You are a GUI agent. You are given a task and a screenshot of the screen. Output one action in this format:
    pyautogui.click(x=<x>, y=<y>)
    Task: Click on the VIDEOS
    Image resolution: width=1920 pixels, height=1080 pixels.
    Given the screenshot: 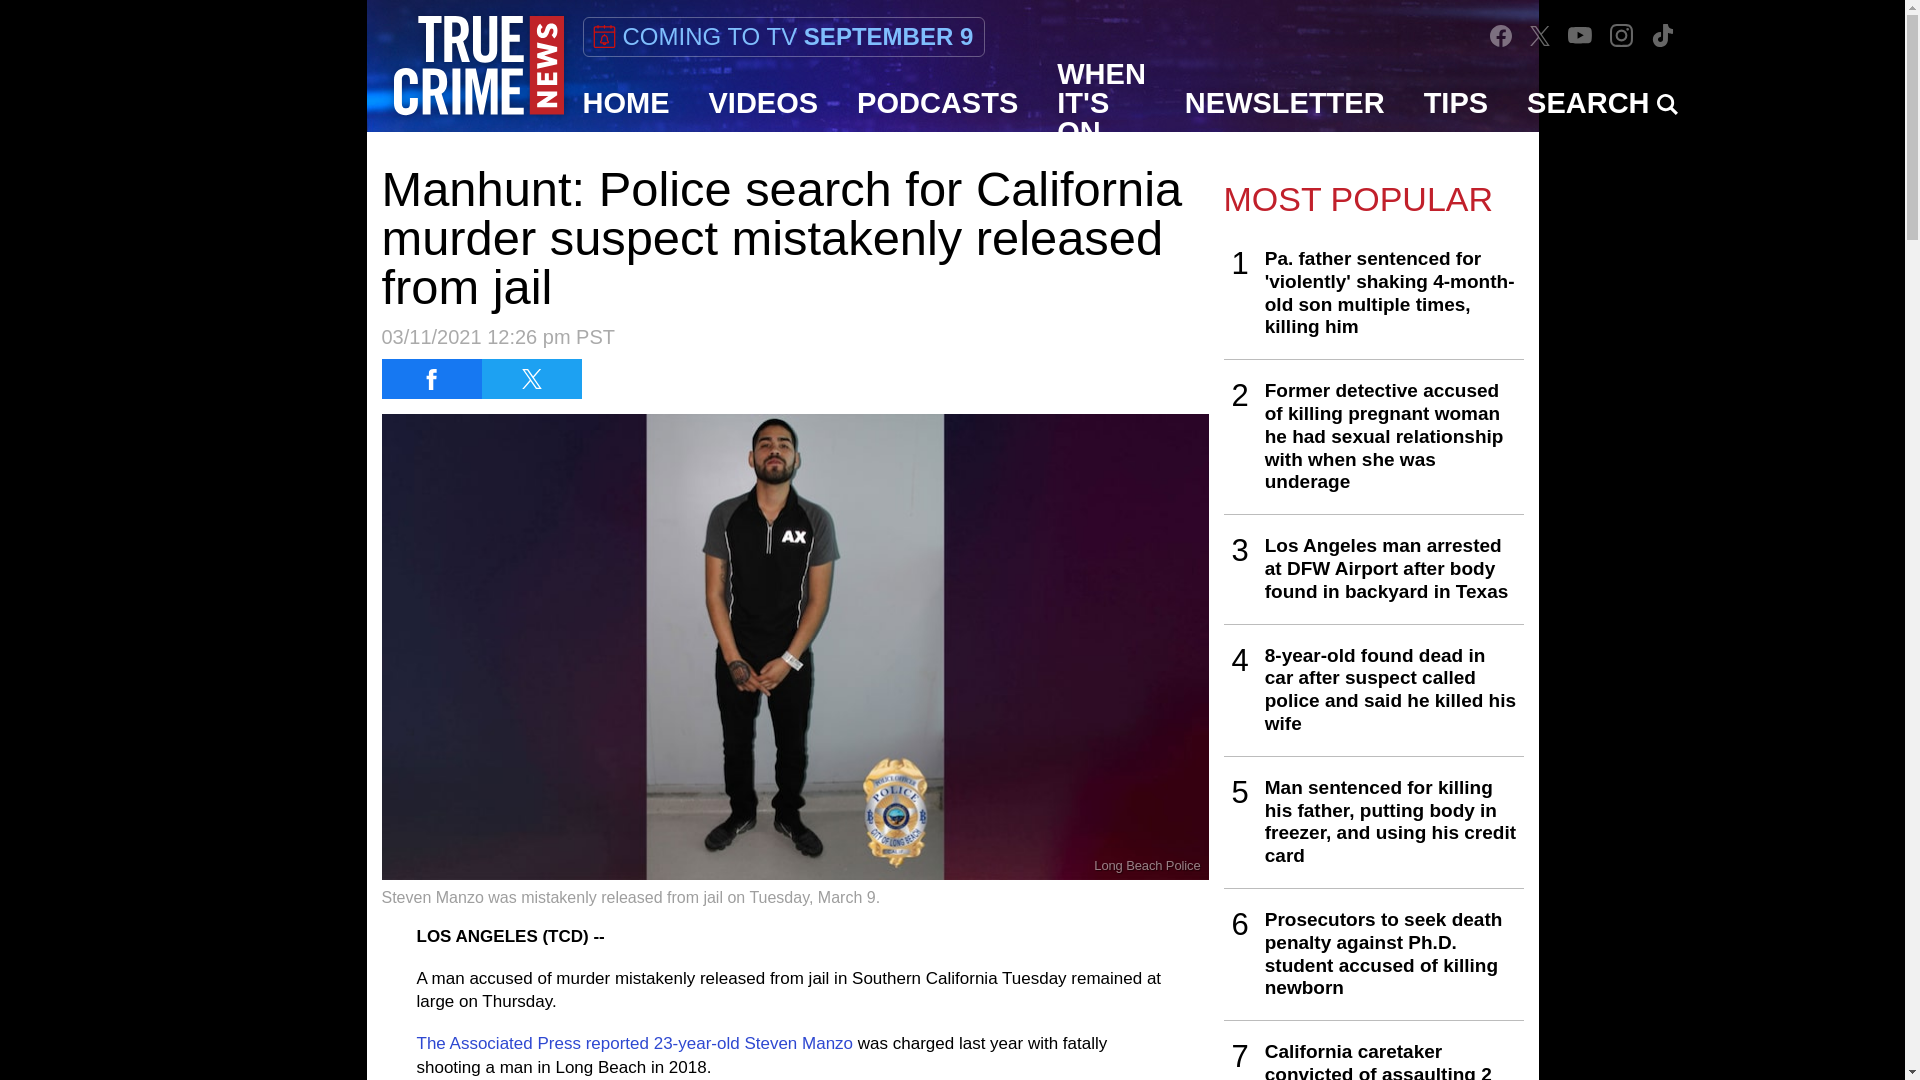 What is the action you would take?
    pyautogui.click(x=764, y=102)
    